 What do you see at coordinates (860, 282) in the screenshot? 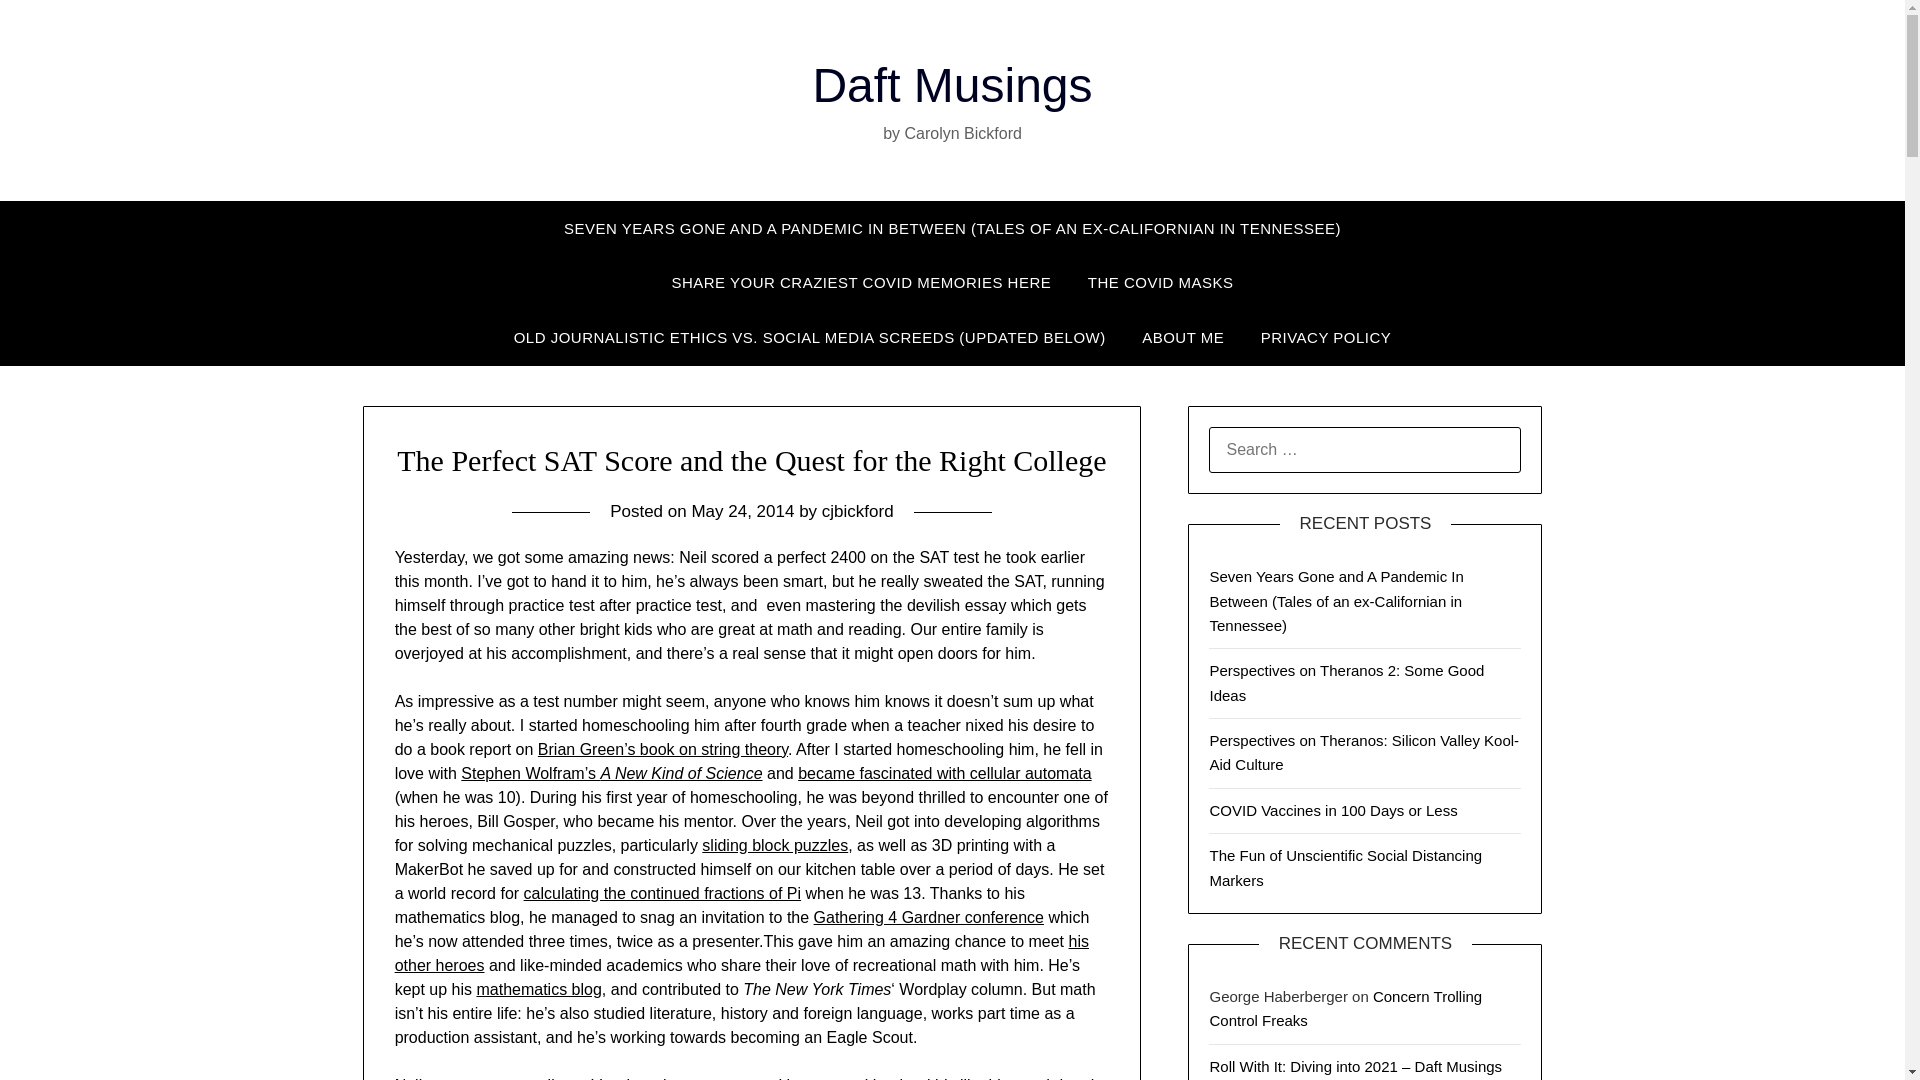
I see `SHARE YOUR CRAZIEST COVID MEMORIES HERE` at bounding box center [860, 282].